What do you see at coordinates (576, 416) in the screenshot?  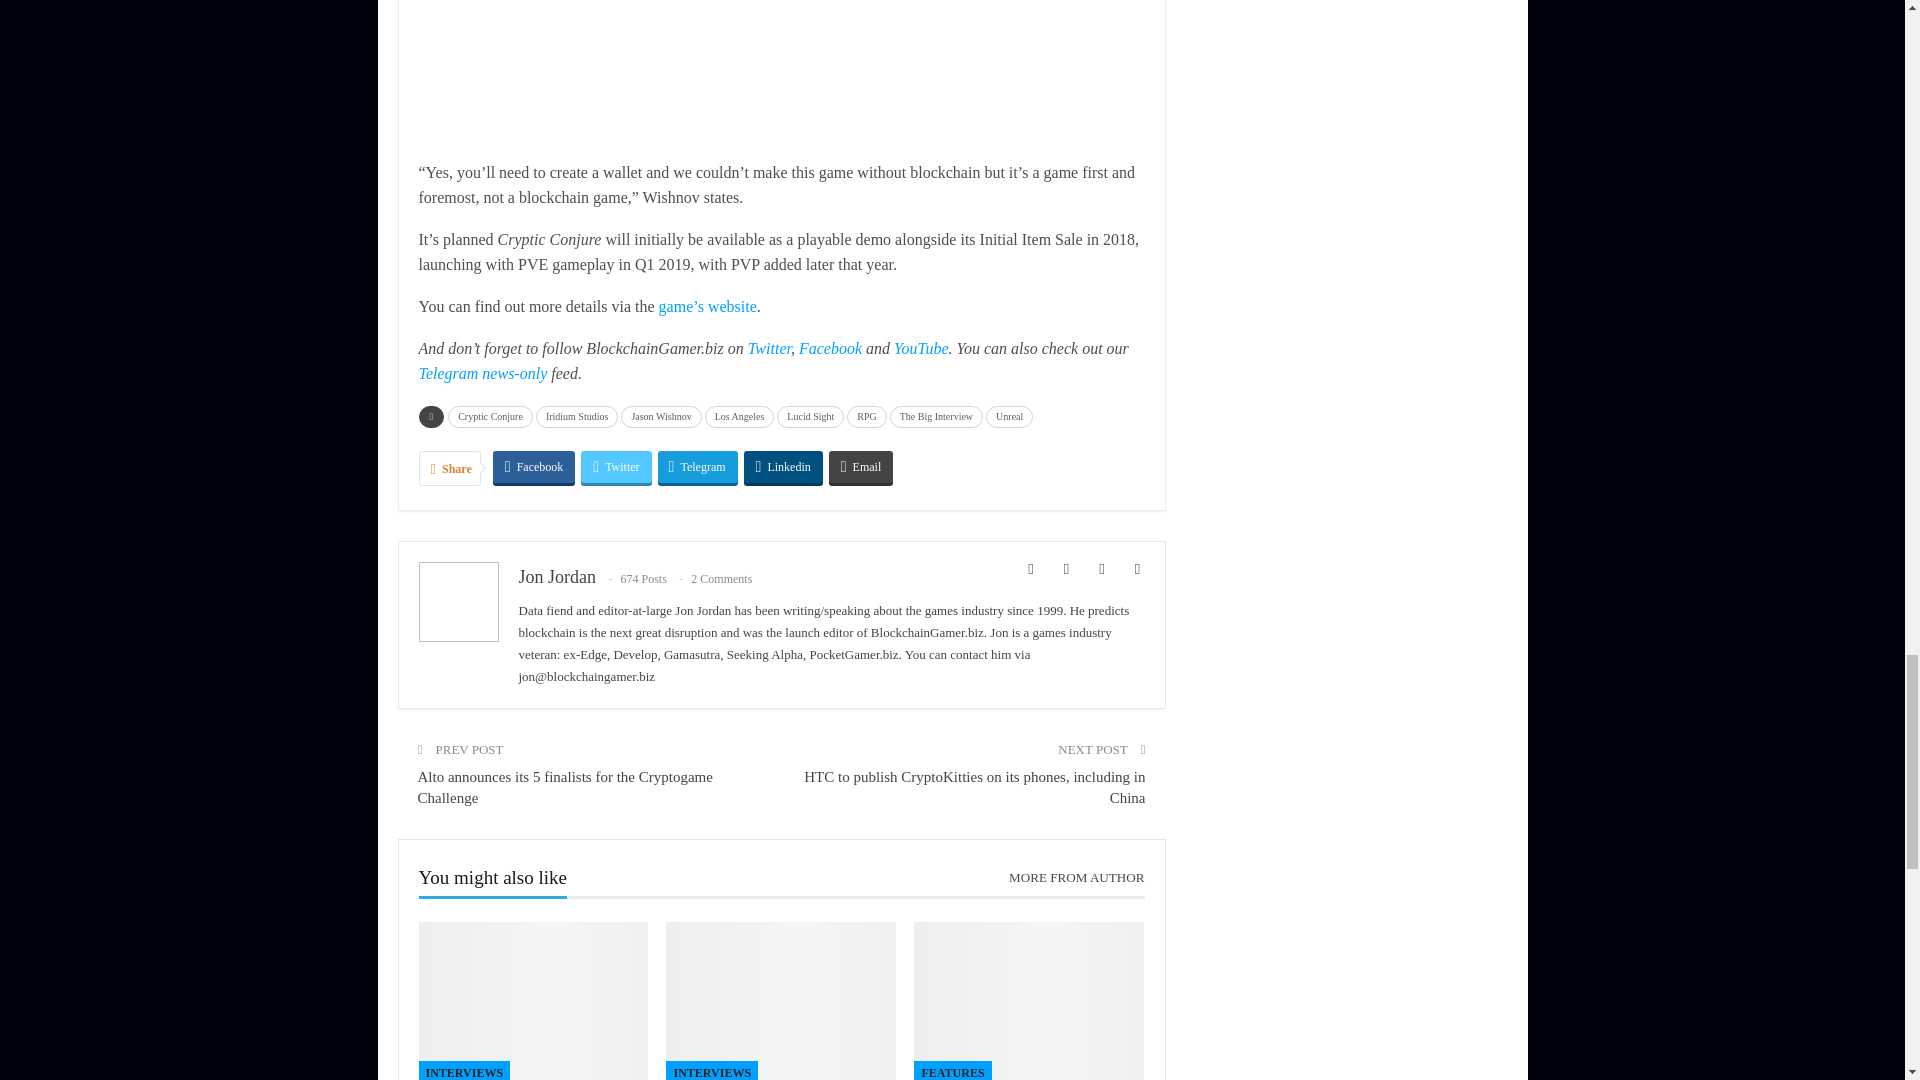 I see `Iridium Studios` at bounding box center [576, 416].